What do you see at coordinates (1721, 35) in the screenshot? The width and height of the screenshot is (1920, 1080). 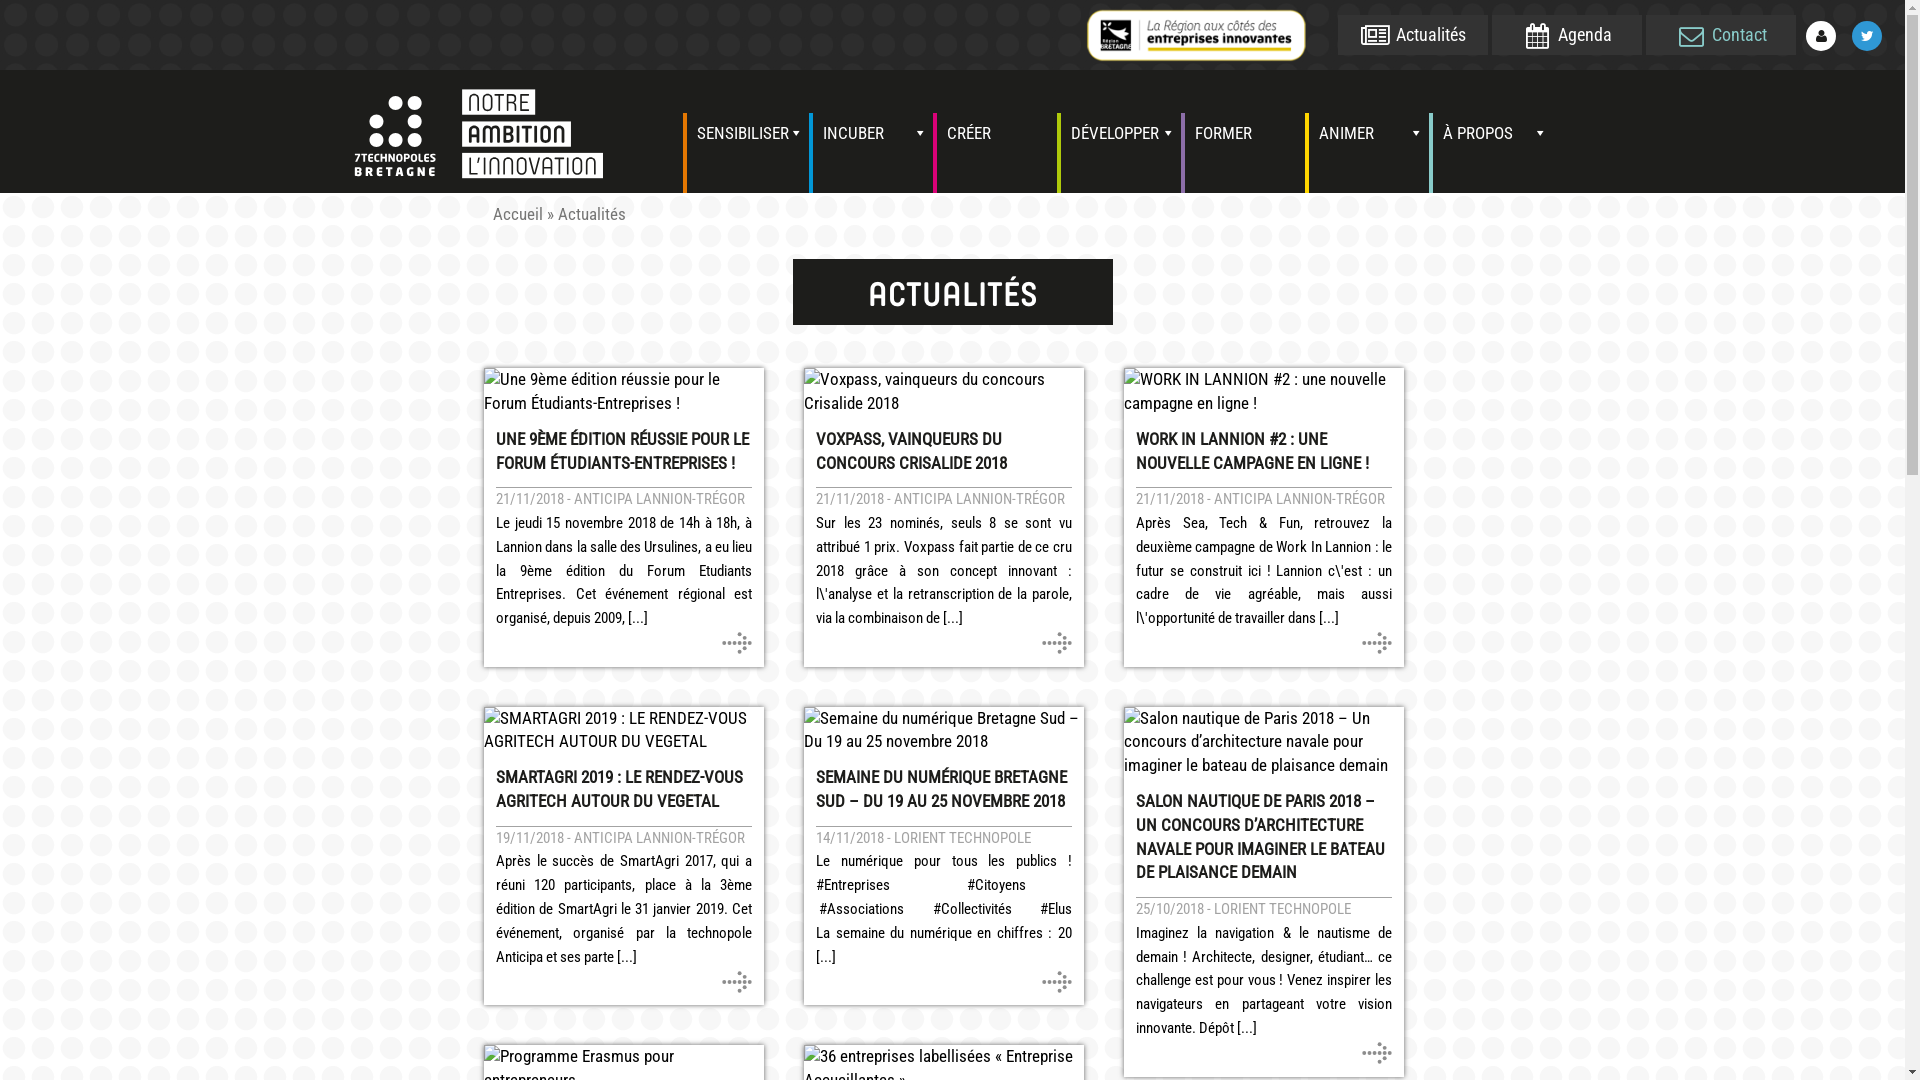 I see `Contact` at bounding box center [1721, 35].